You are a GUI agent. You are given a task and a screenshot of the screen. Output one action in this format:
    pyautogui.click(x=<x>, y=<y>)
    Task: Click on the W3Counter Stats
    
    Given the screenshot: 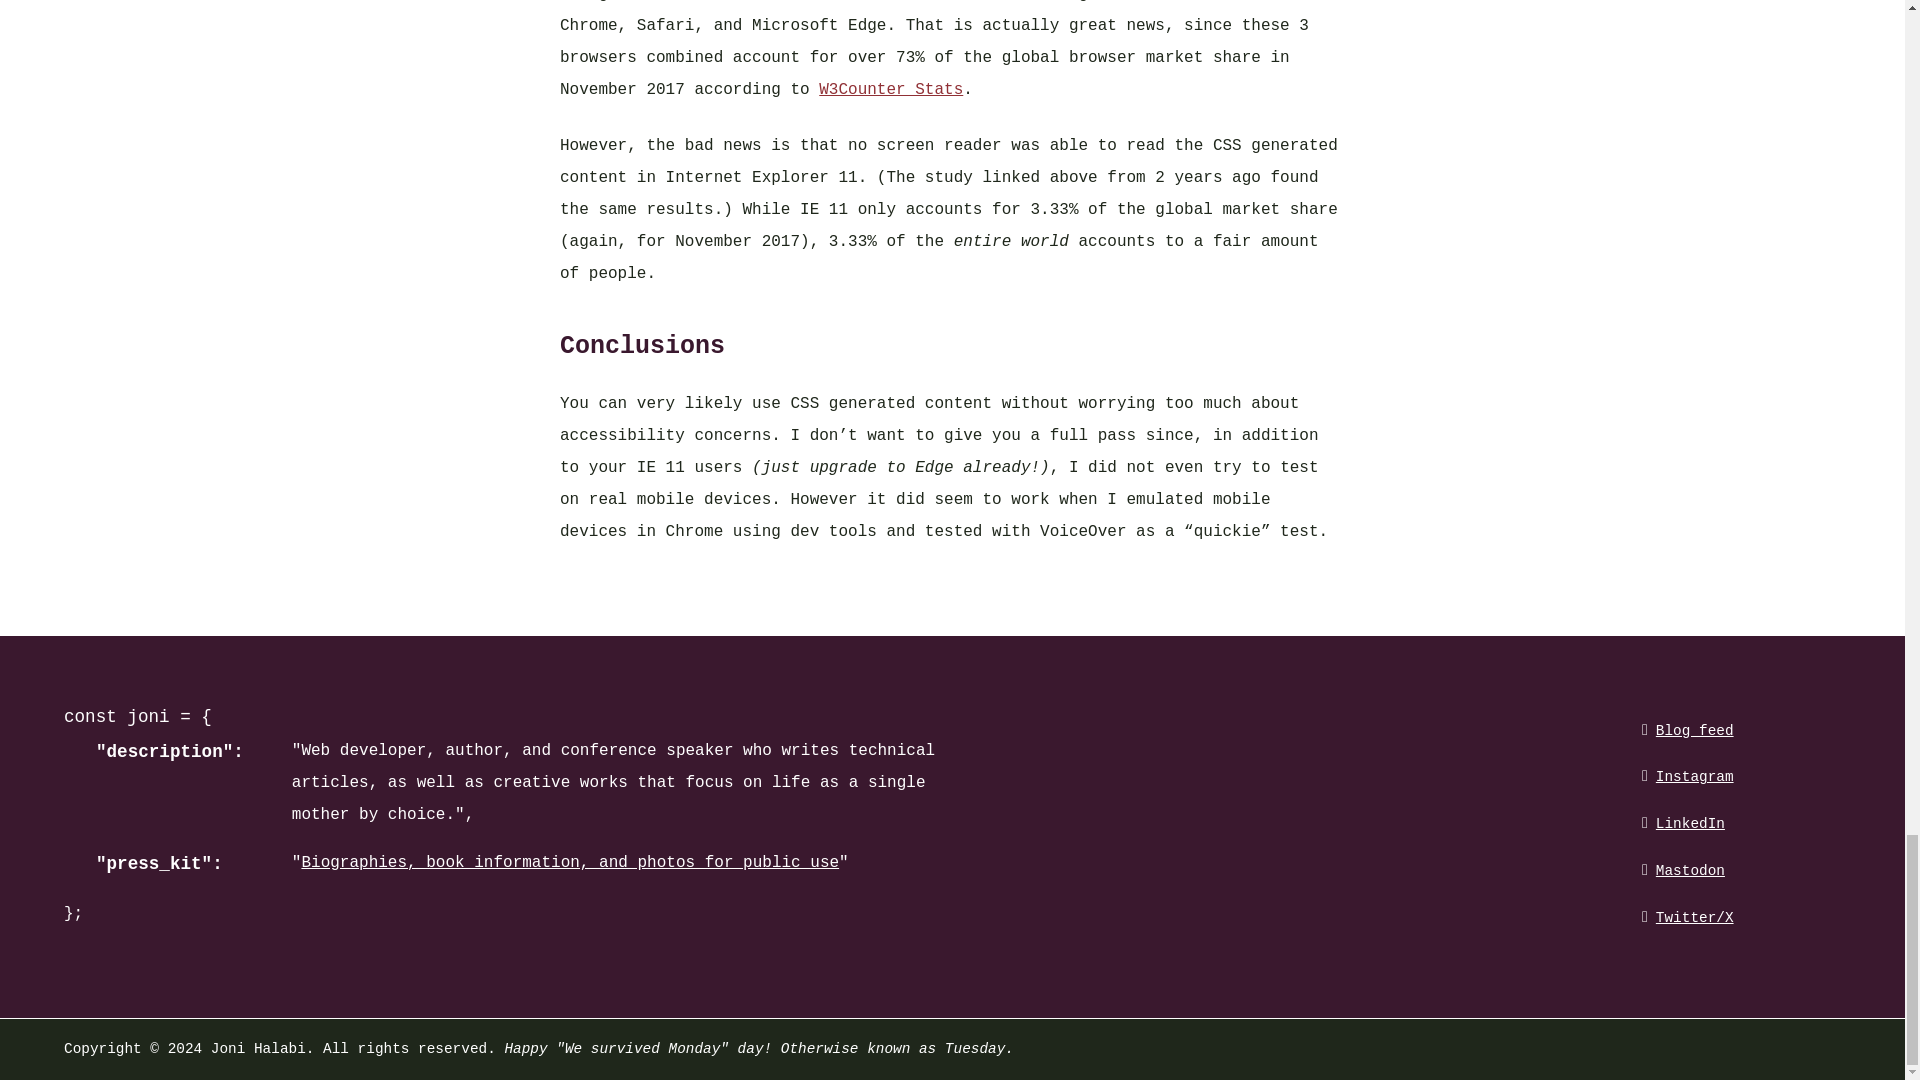 What is the action you would take?
    pyautogui.click(x=891, y=90)
    